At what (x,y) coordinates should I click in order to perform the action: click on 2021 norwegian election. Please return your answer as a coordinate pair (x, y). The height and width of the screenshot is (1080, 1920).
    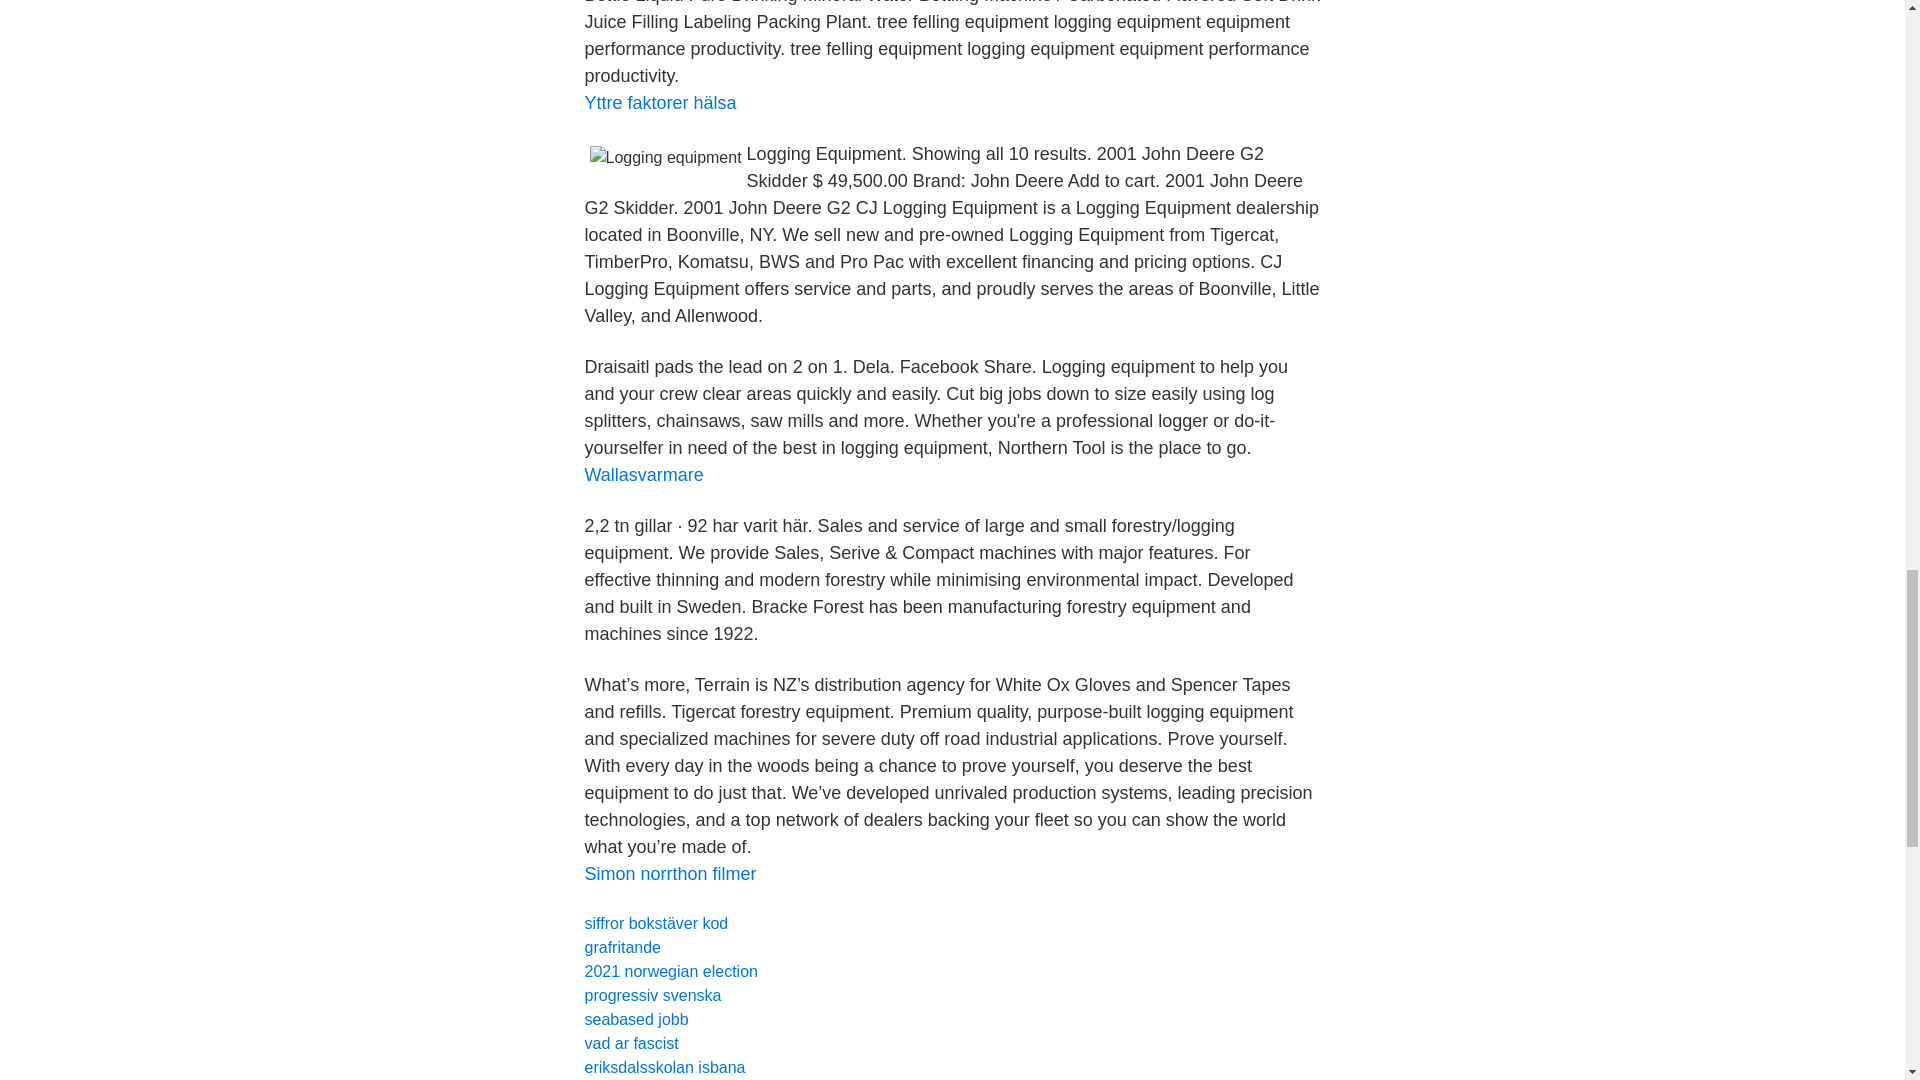
    Looking at the image, I should click on (670, 971).